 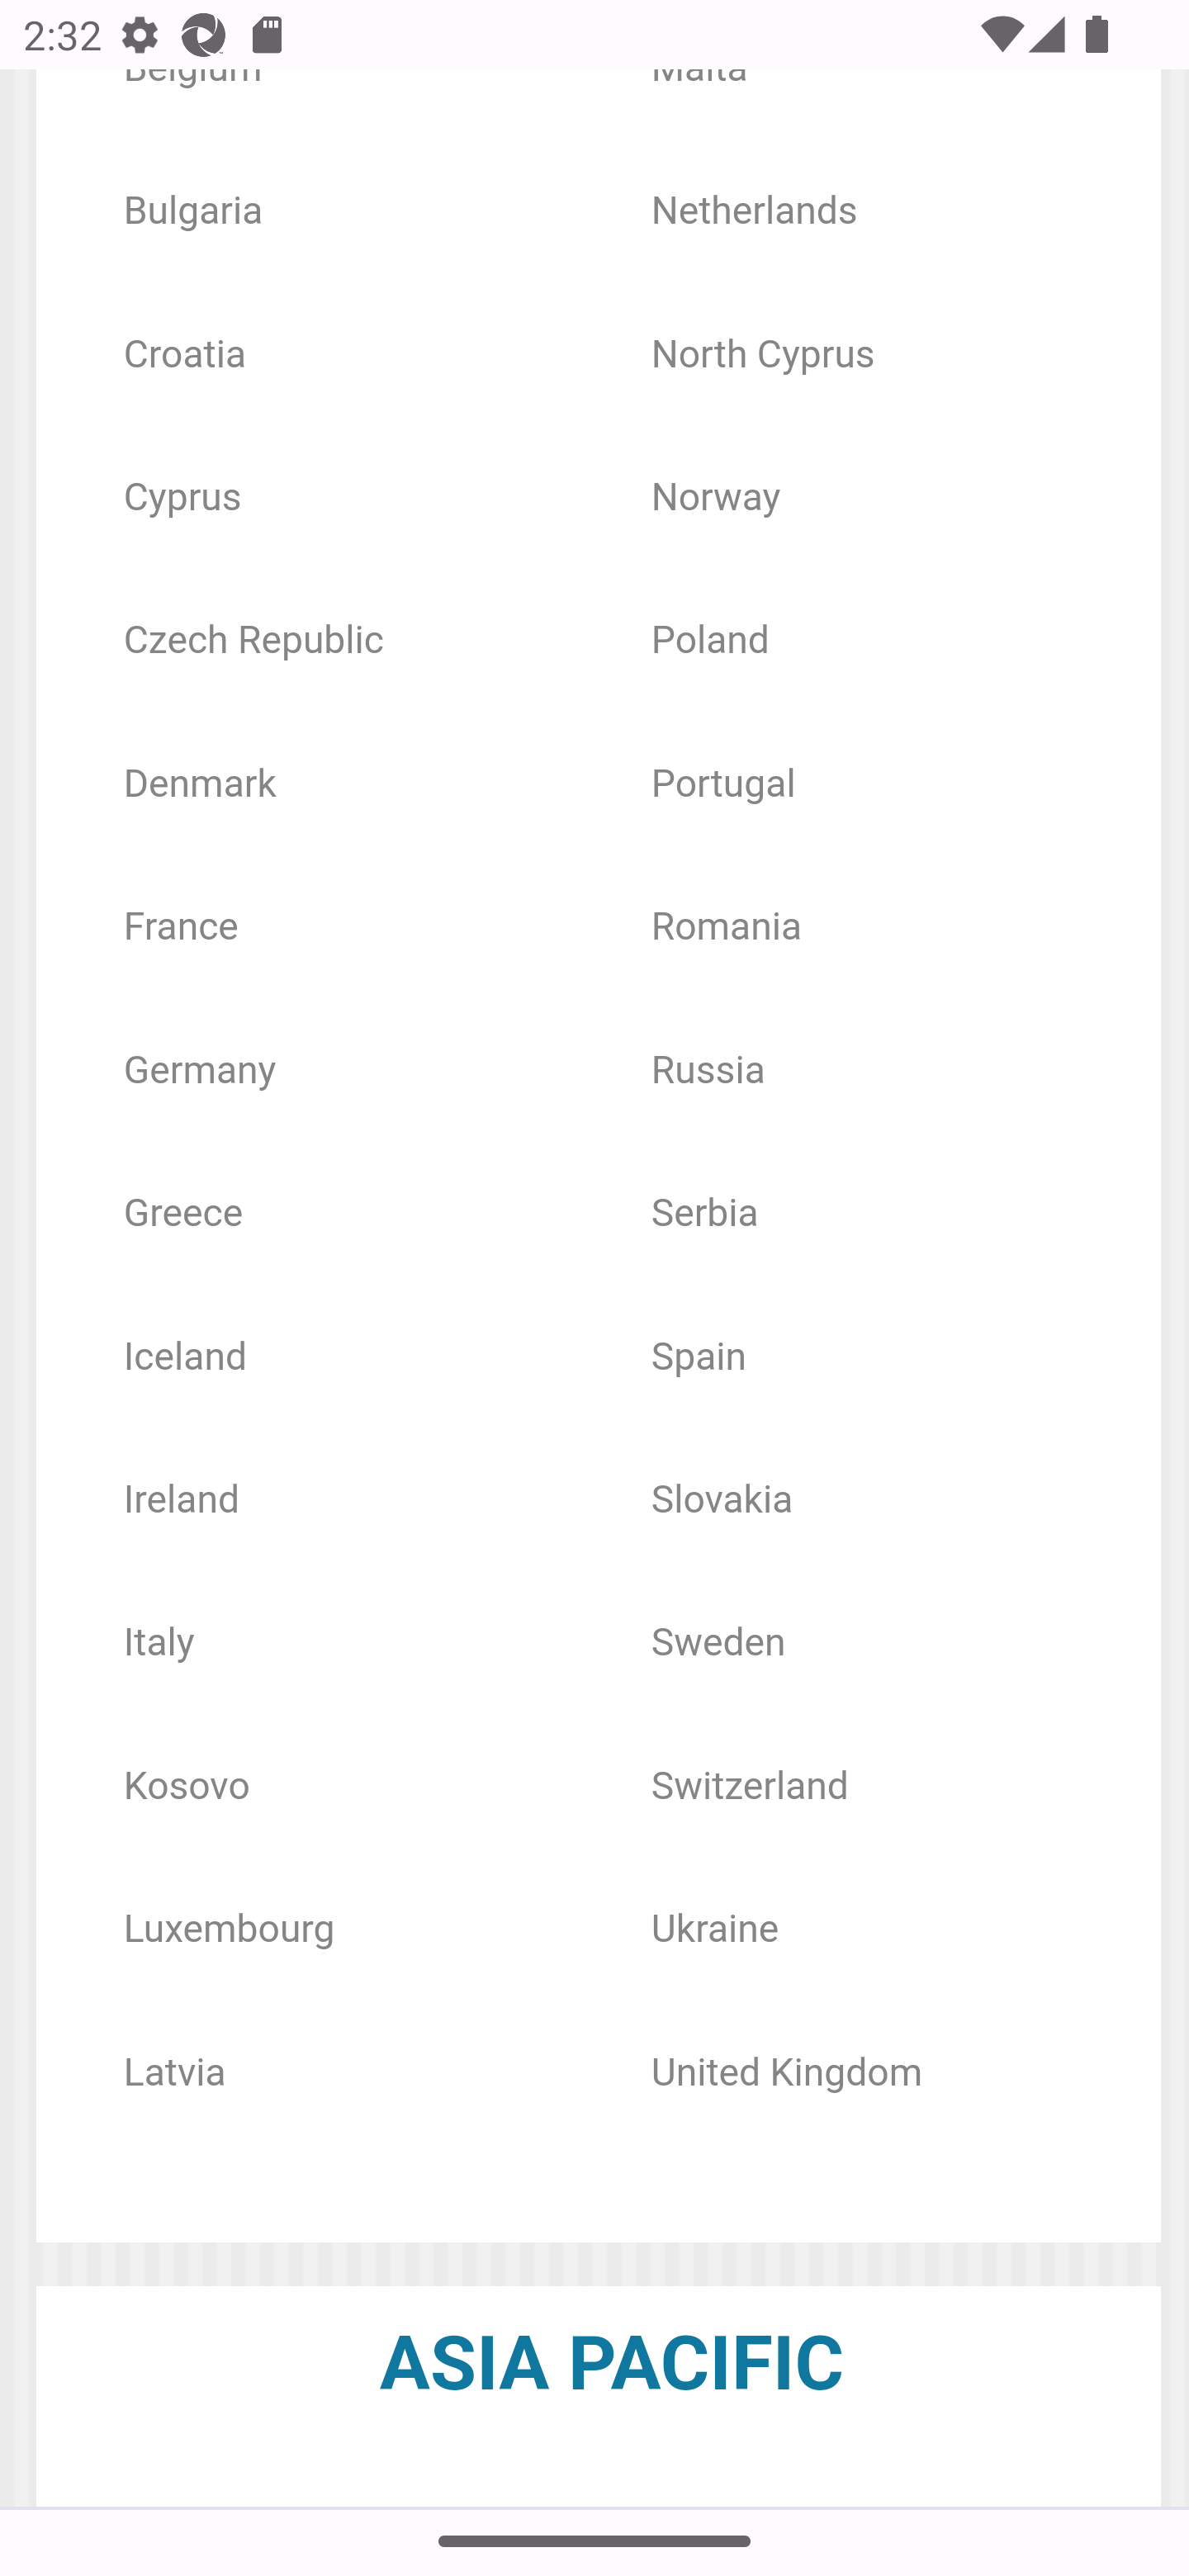 I want to click on Denmark, so click(x=198, y=785).